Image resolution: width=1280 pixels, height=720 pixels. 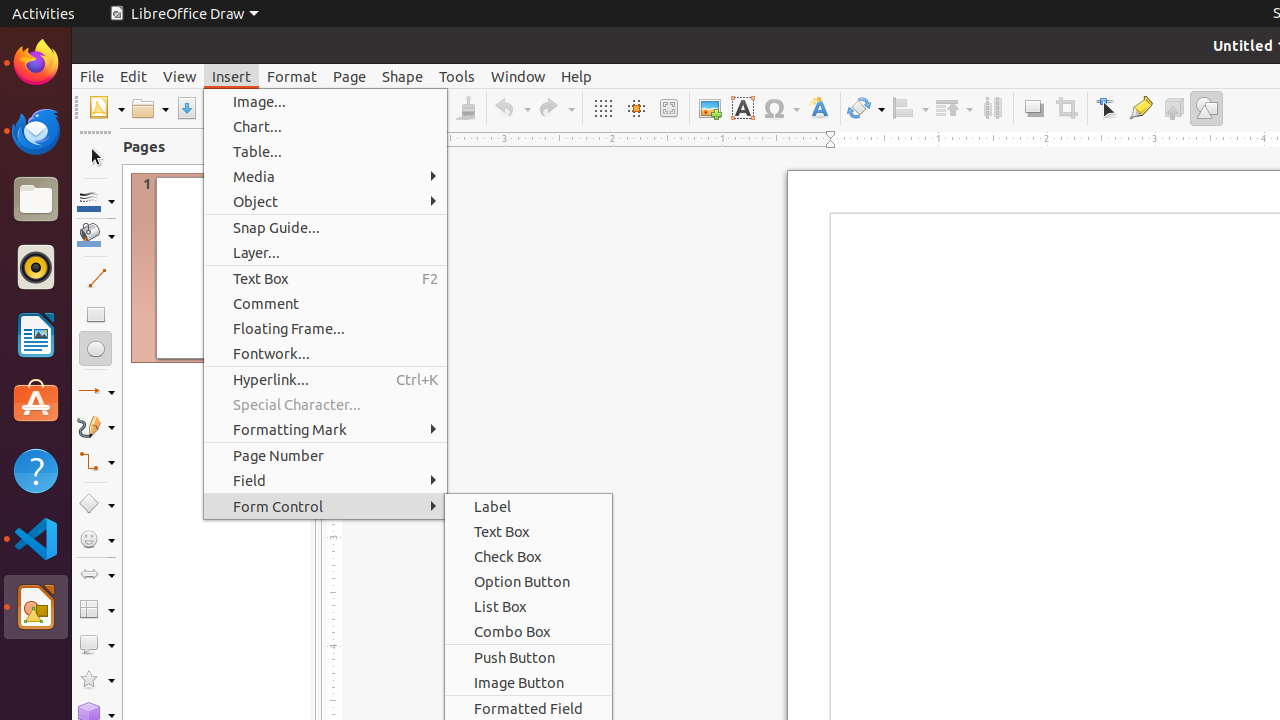 I want to click on LibreOffice Draw, so click(x=184, y=14).